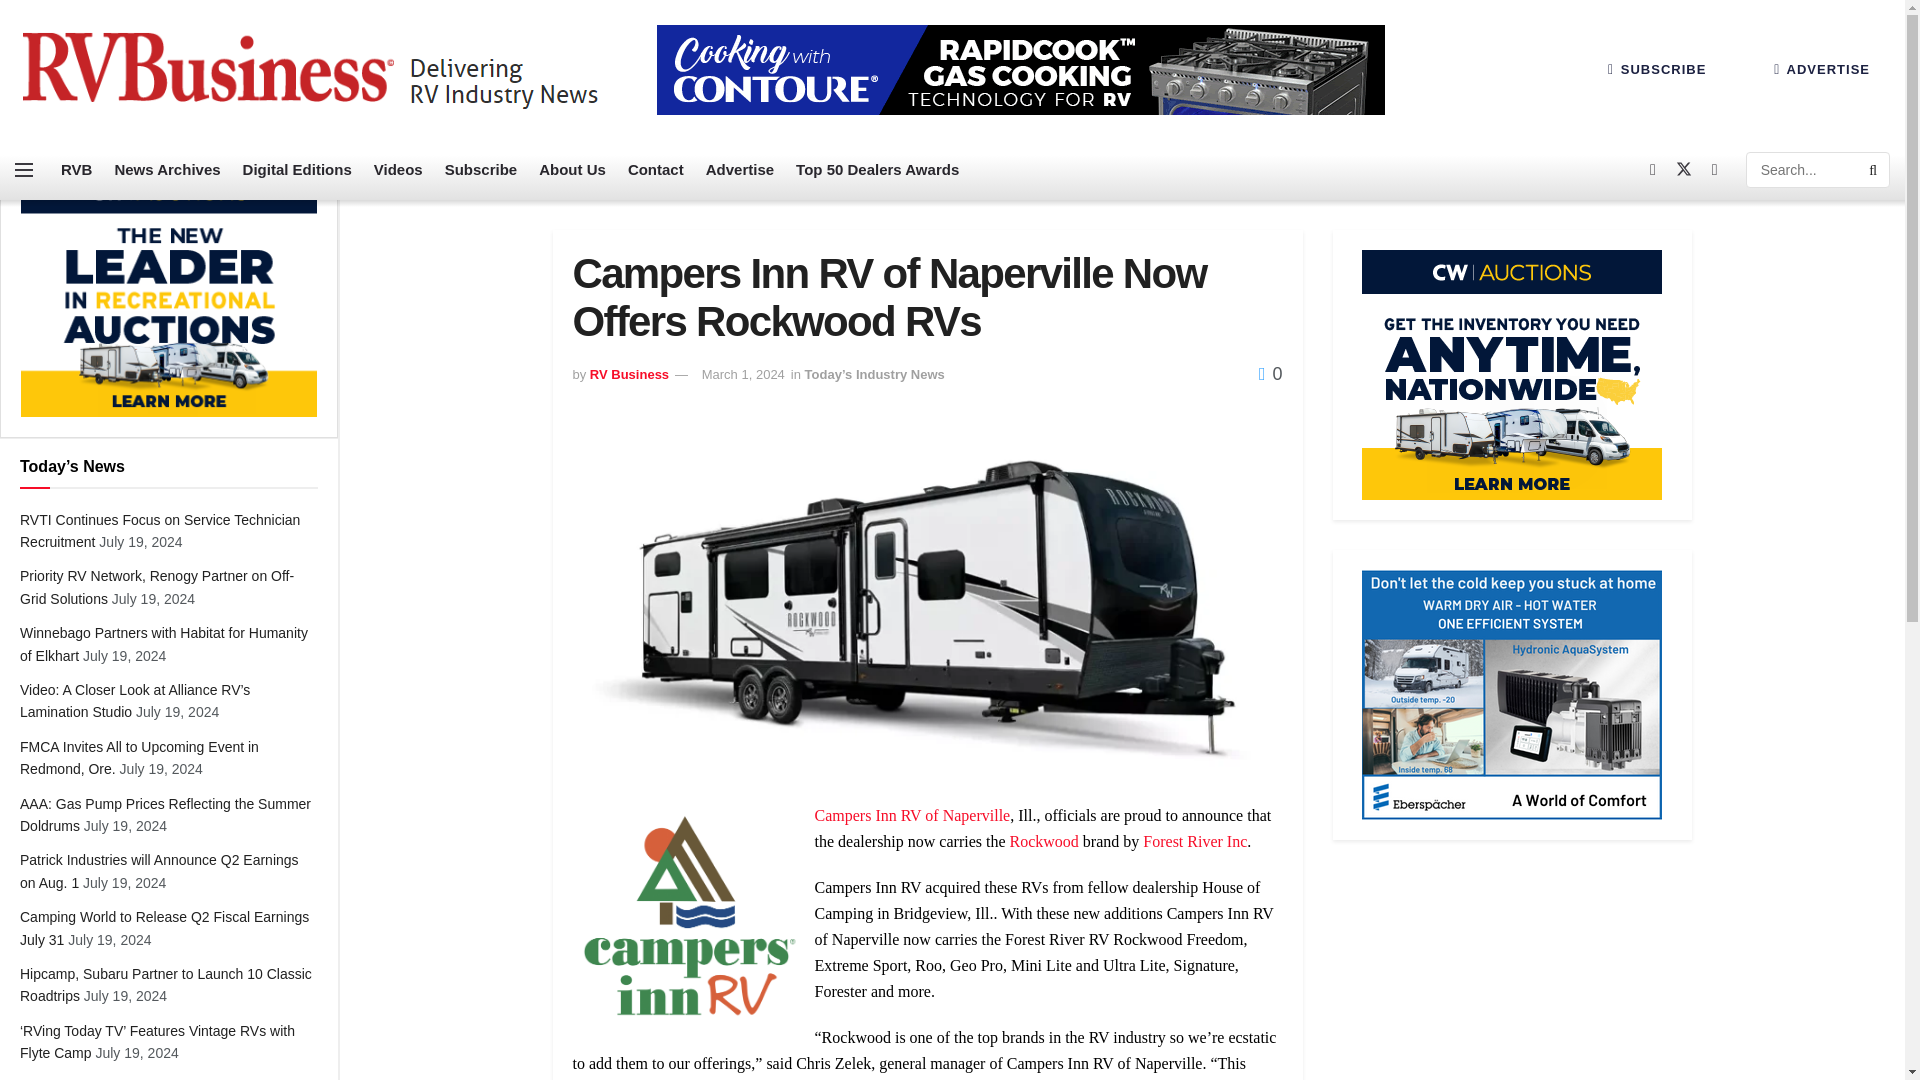 Image resolution: width=1920 pixels, height=1080 pixels. I want to click on ADVERTISE, so click(1822, 69).